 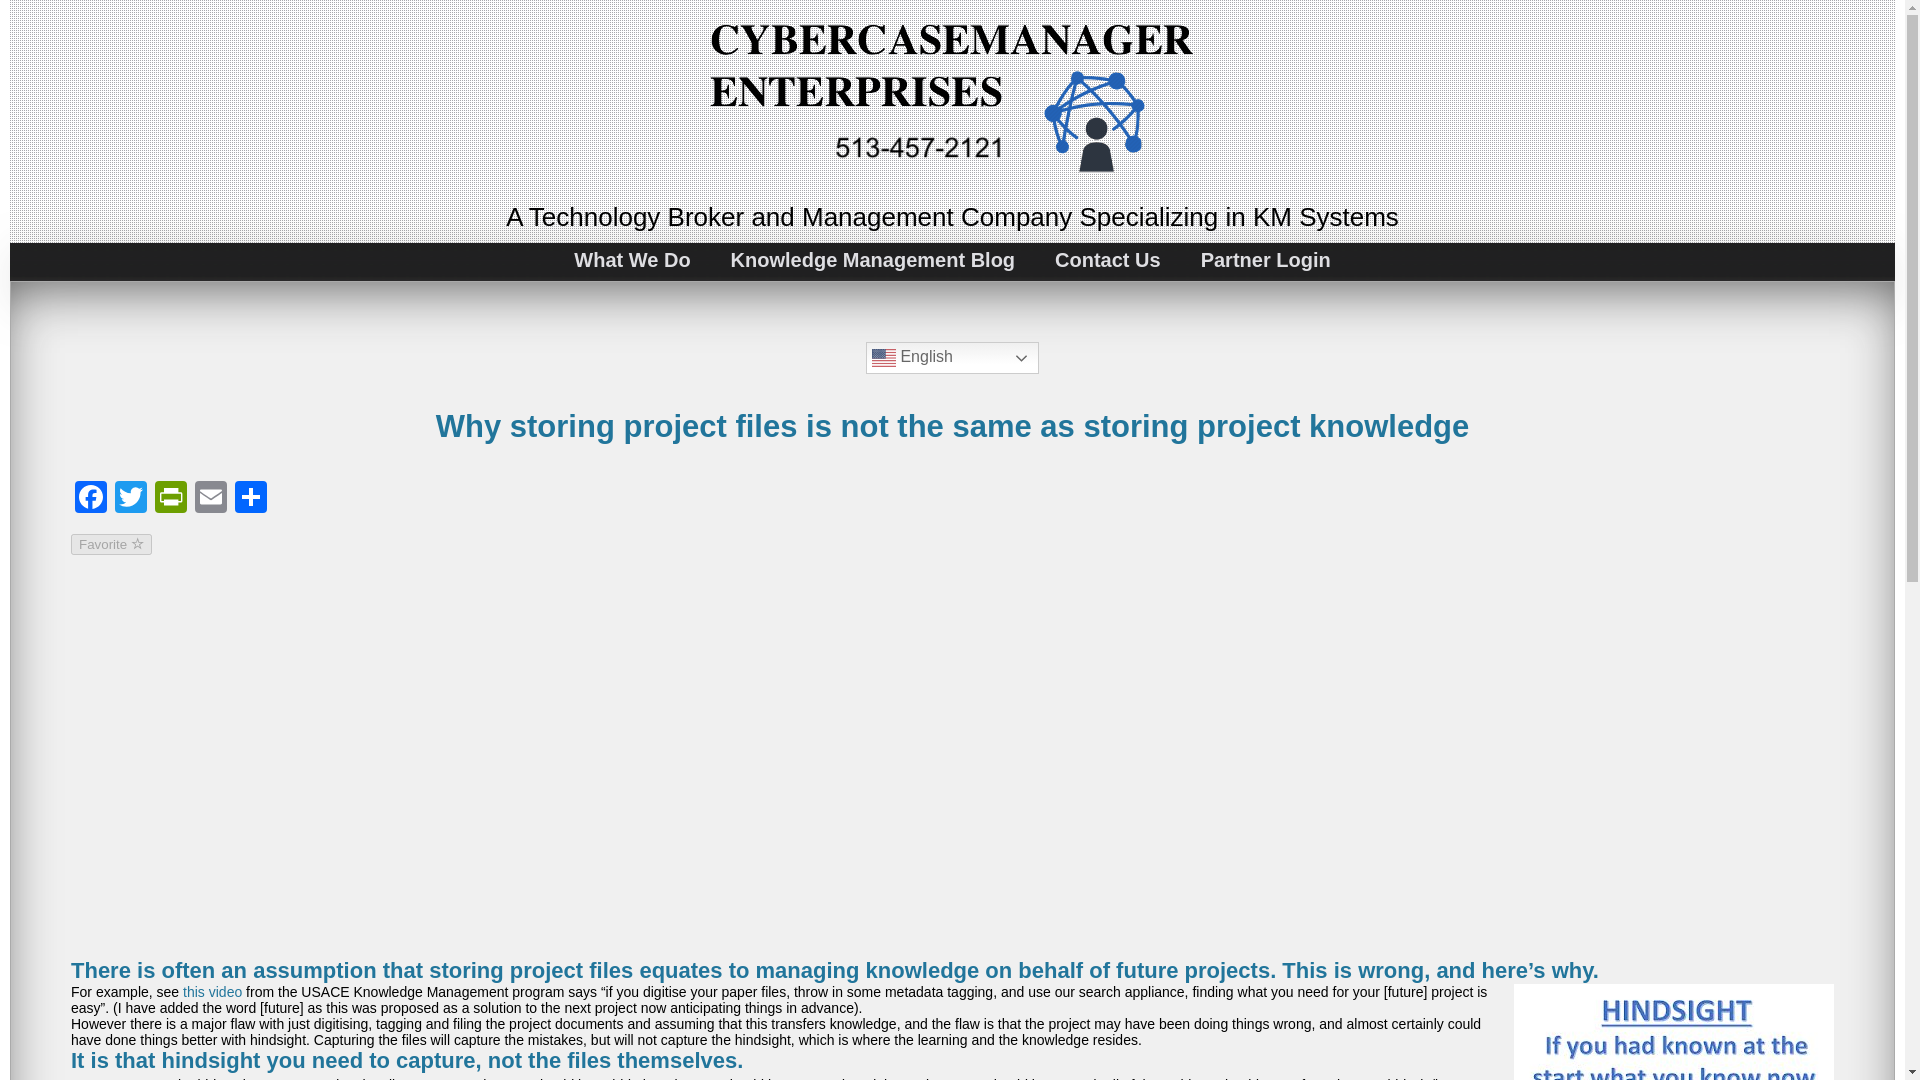 I want to click on PrintFriendly, so click(x=170, y=499).